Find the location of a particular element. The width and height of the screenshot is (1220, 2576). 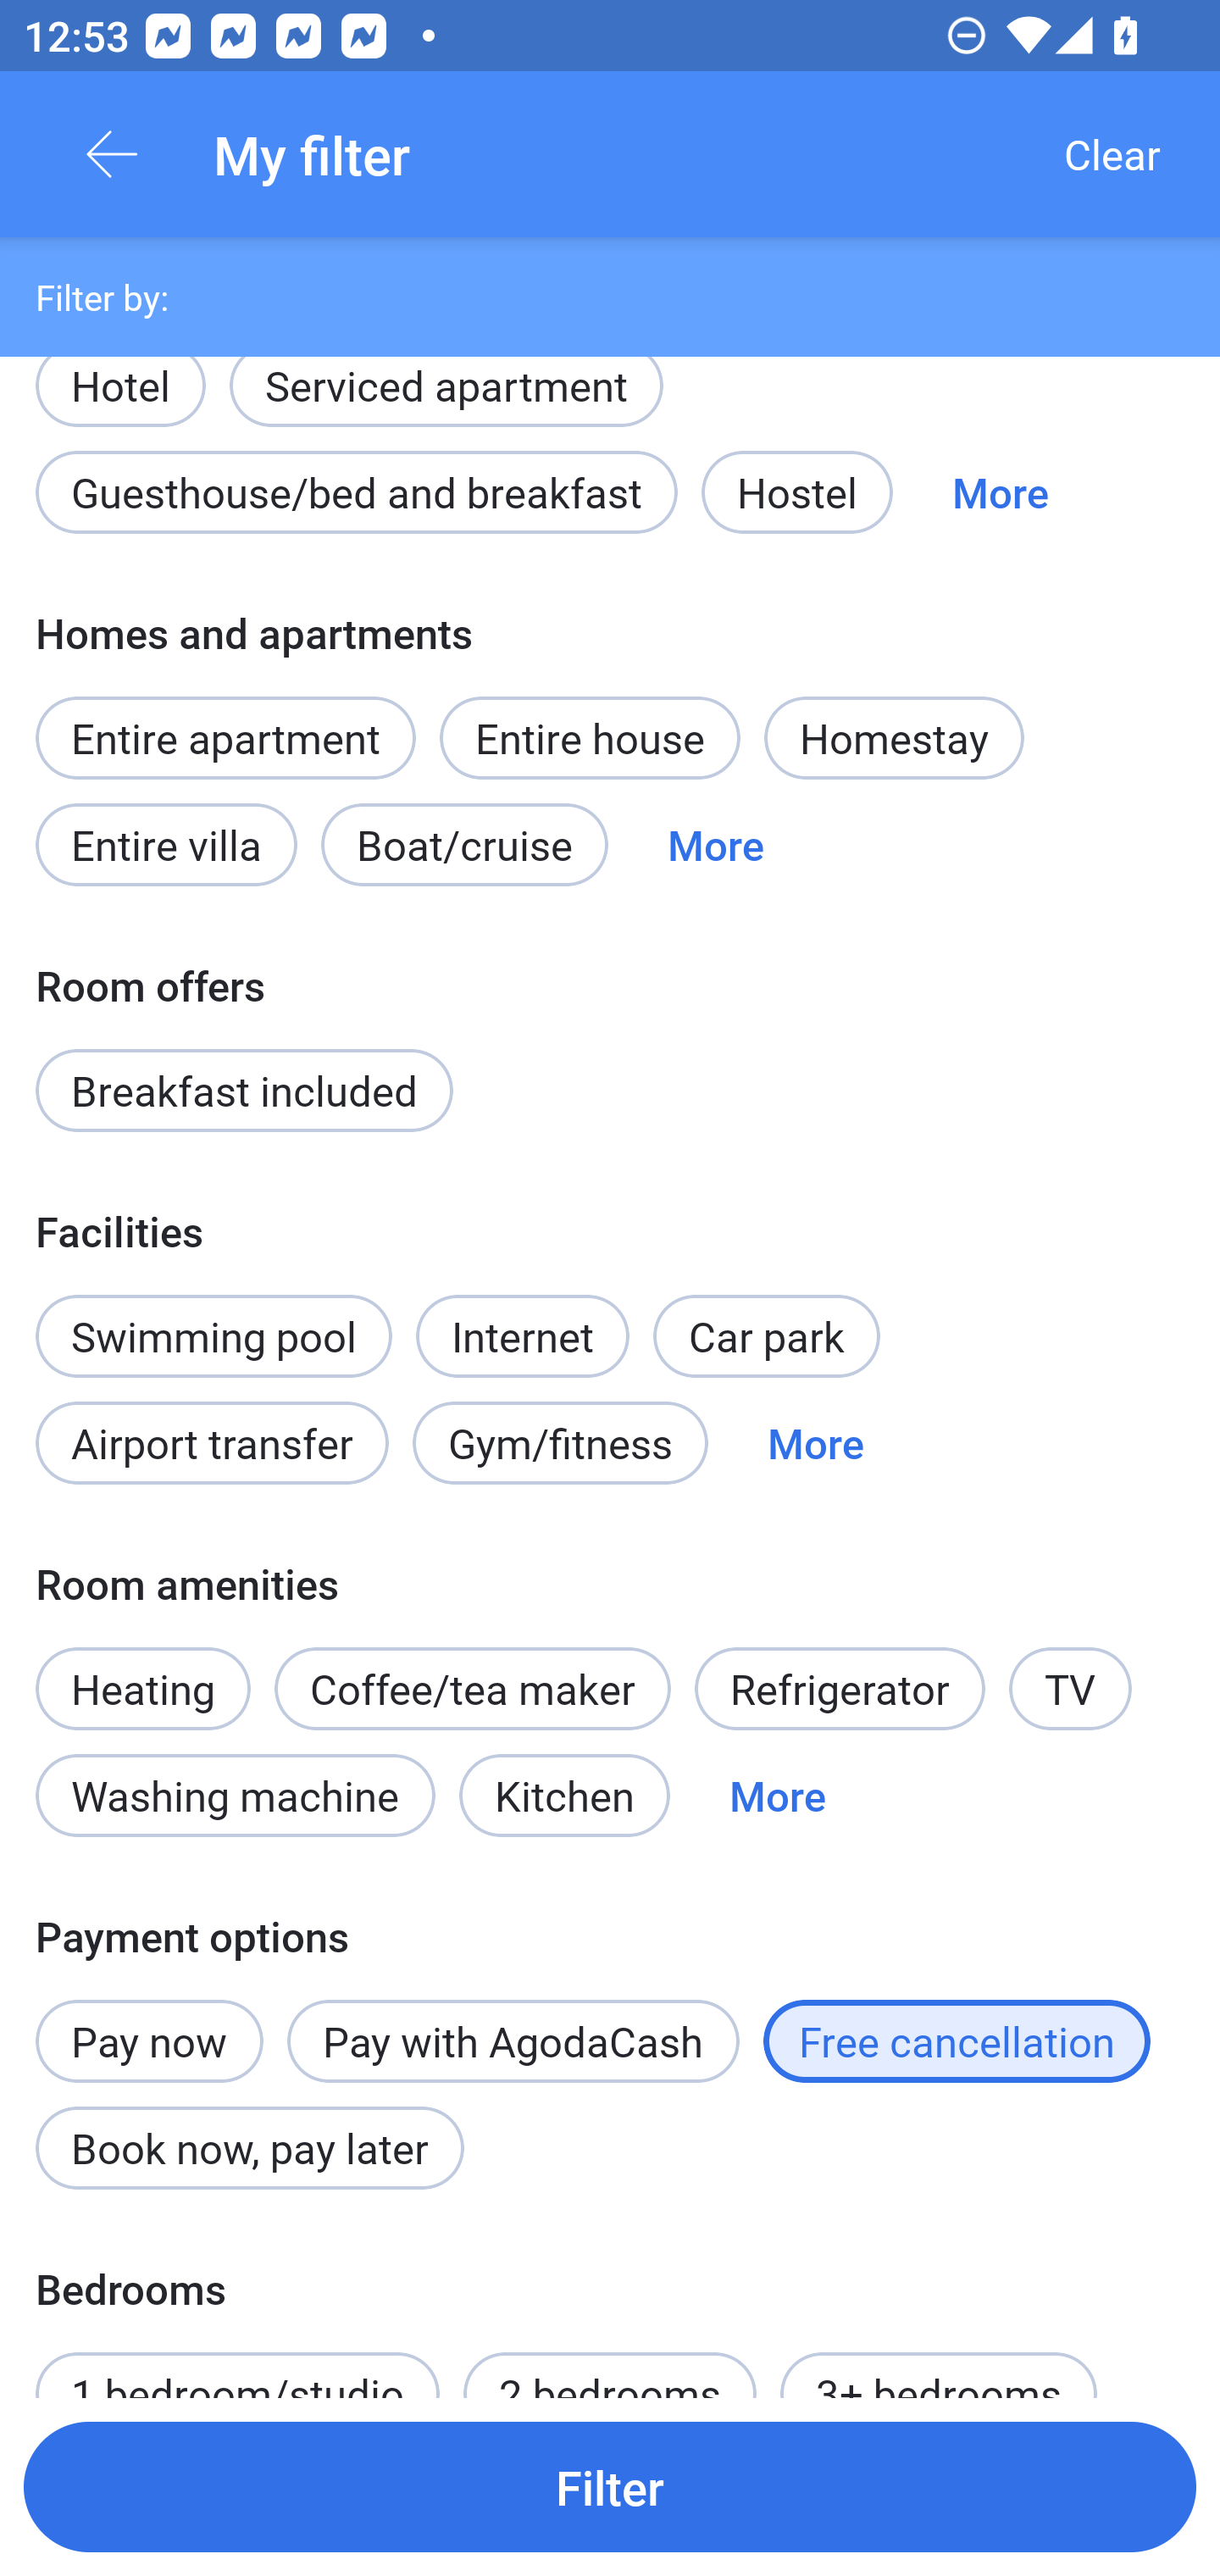

Breakfast included is located at coordinates (244, 1091).